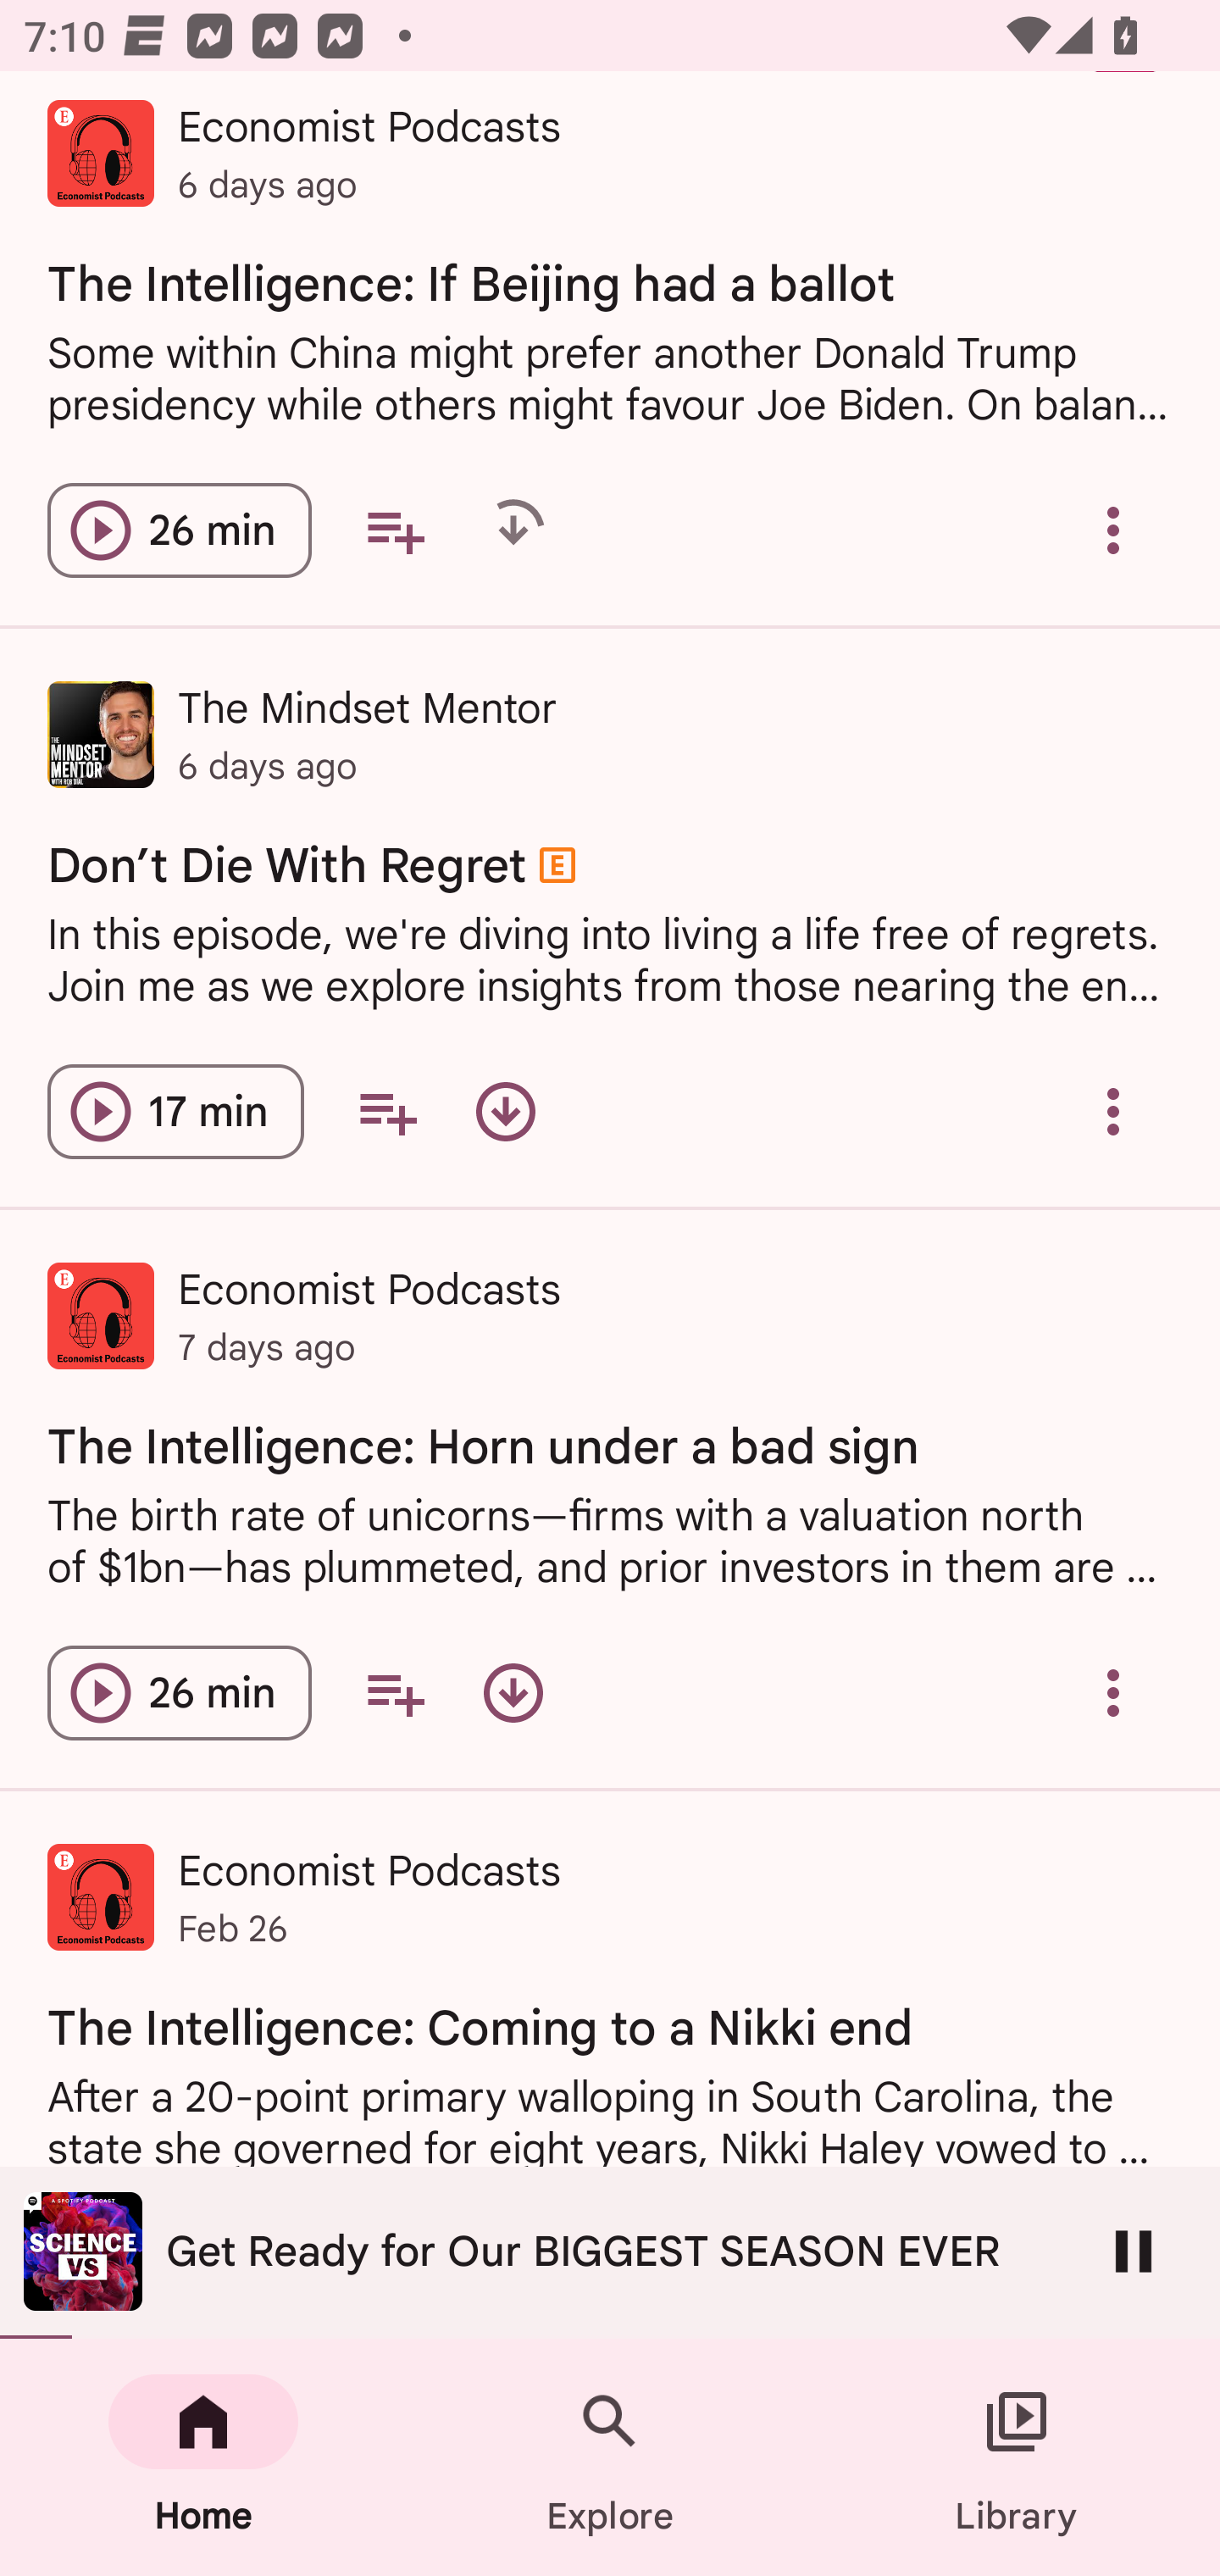  Describe the element at coordinates (1113, 1112) in the screenshot. I see `Overflow menu` at that location.